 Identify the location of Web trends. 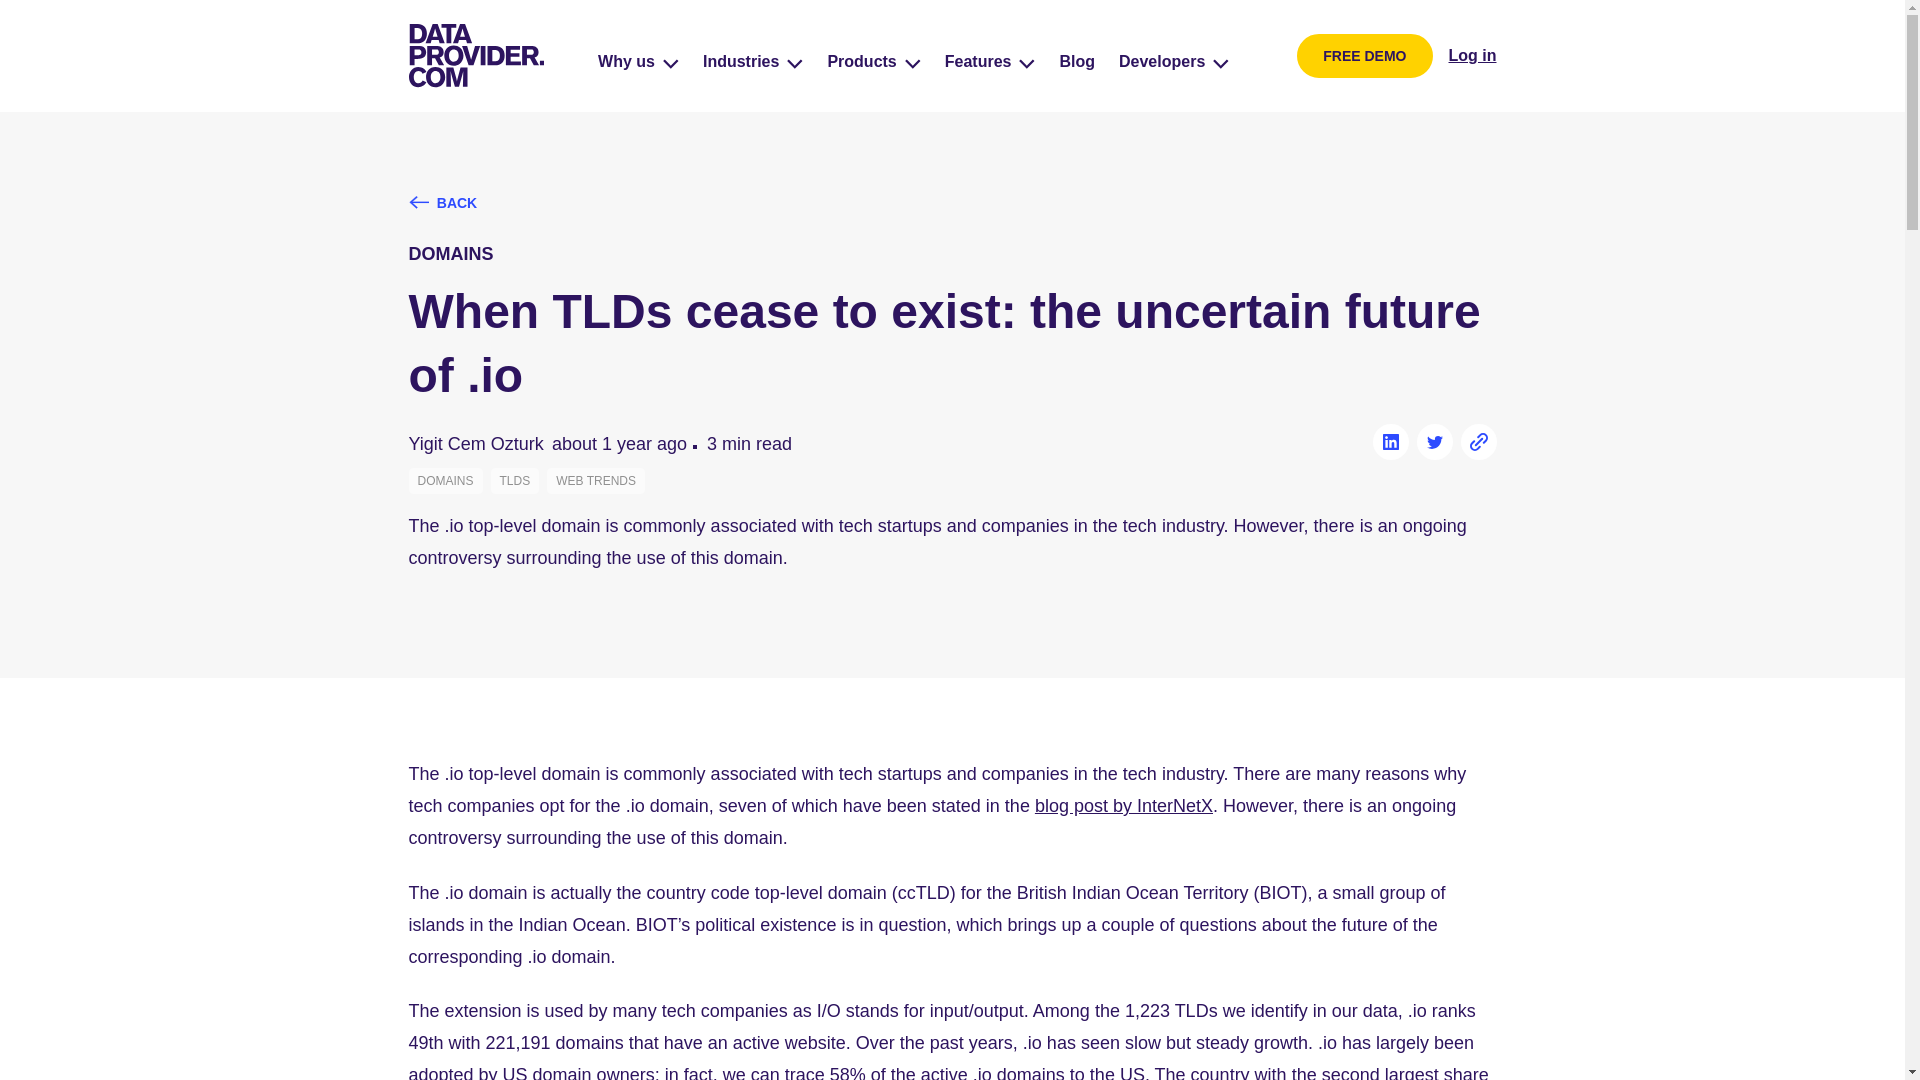
(596, 480).